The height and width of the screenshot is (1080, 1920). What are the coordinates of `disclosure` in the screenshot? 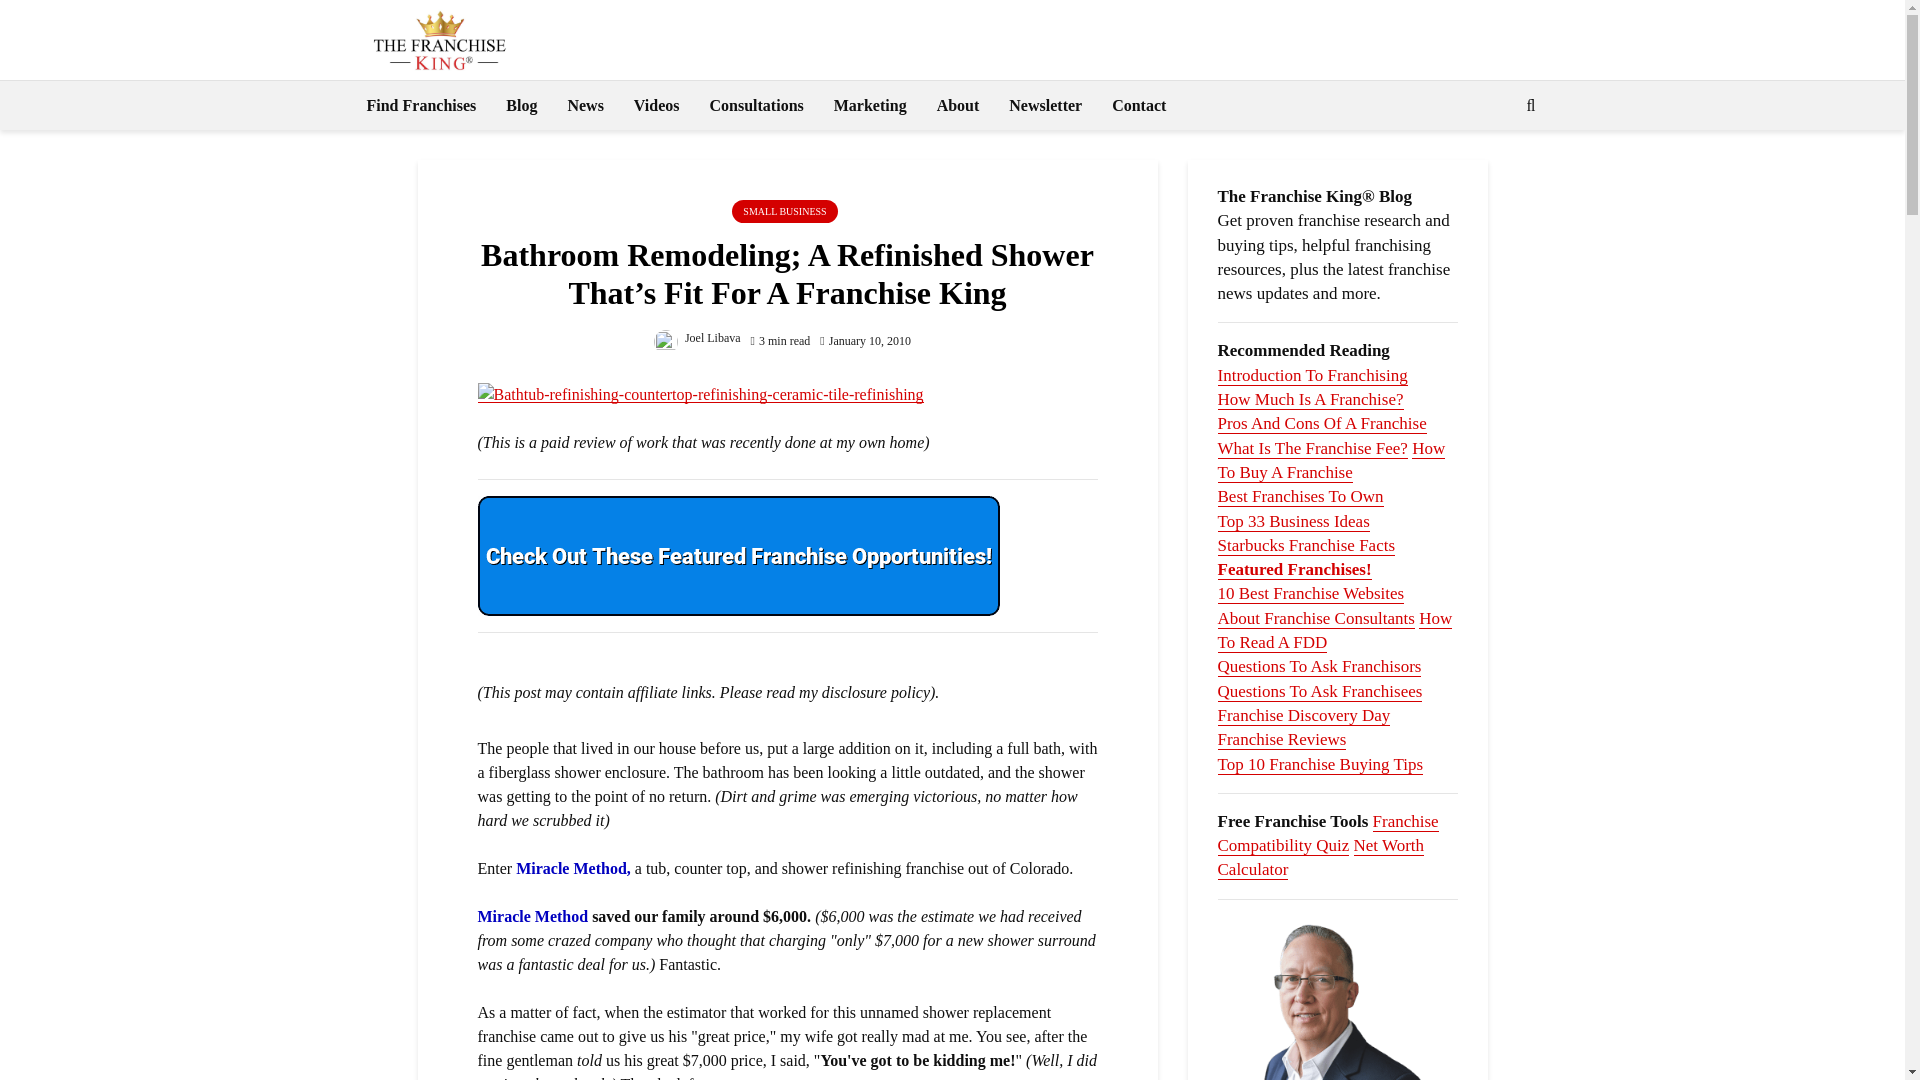 It's located at (854, 692).